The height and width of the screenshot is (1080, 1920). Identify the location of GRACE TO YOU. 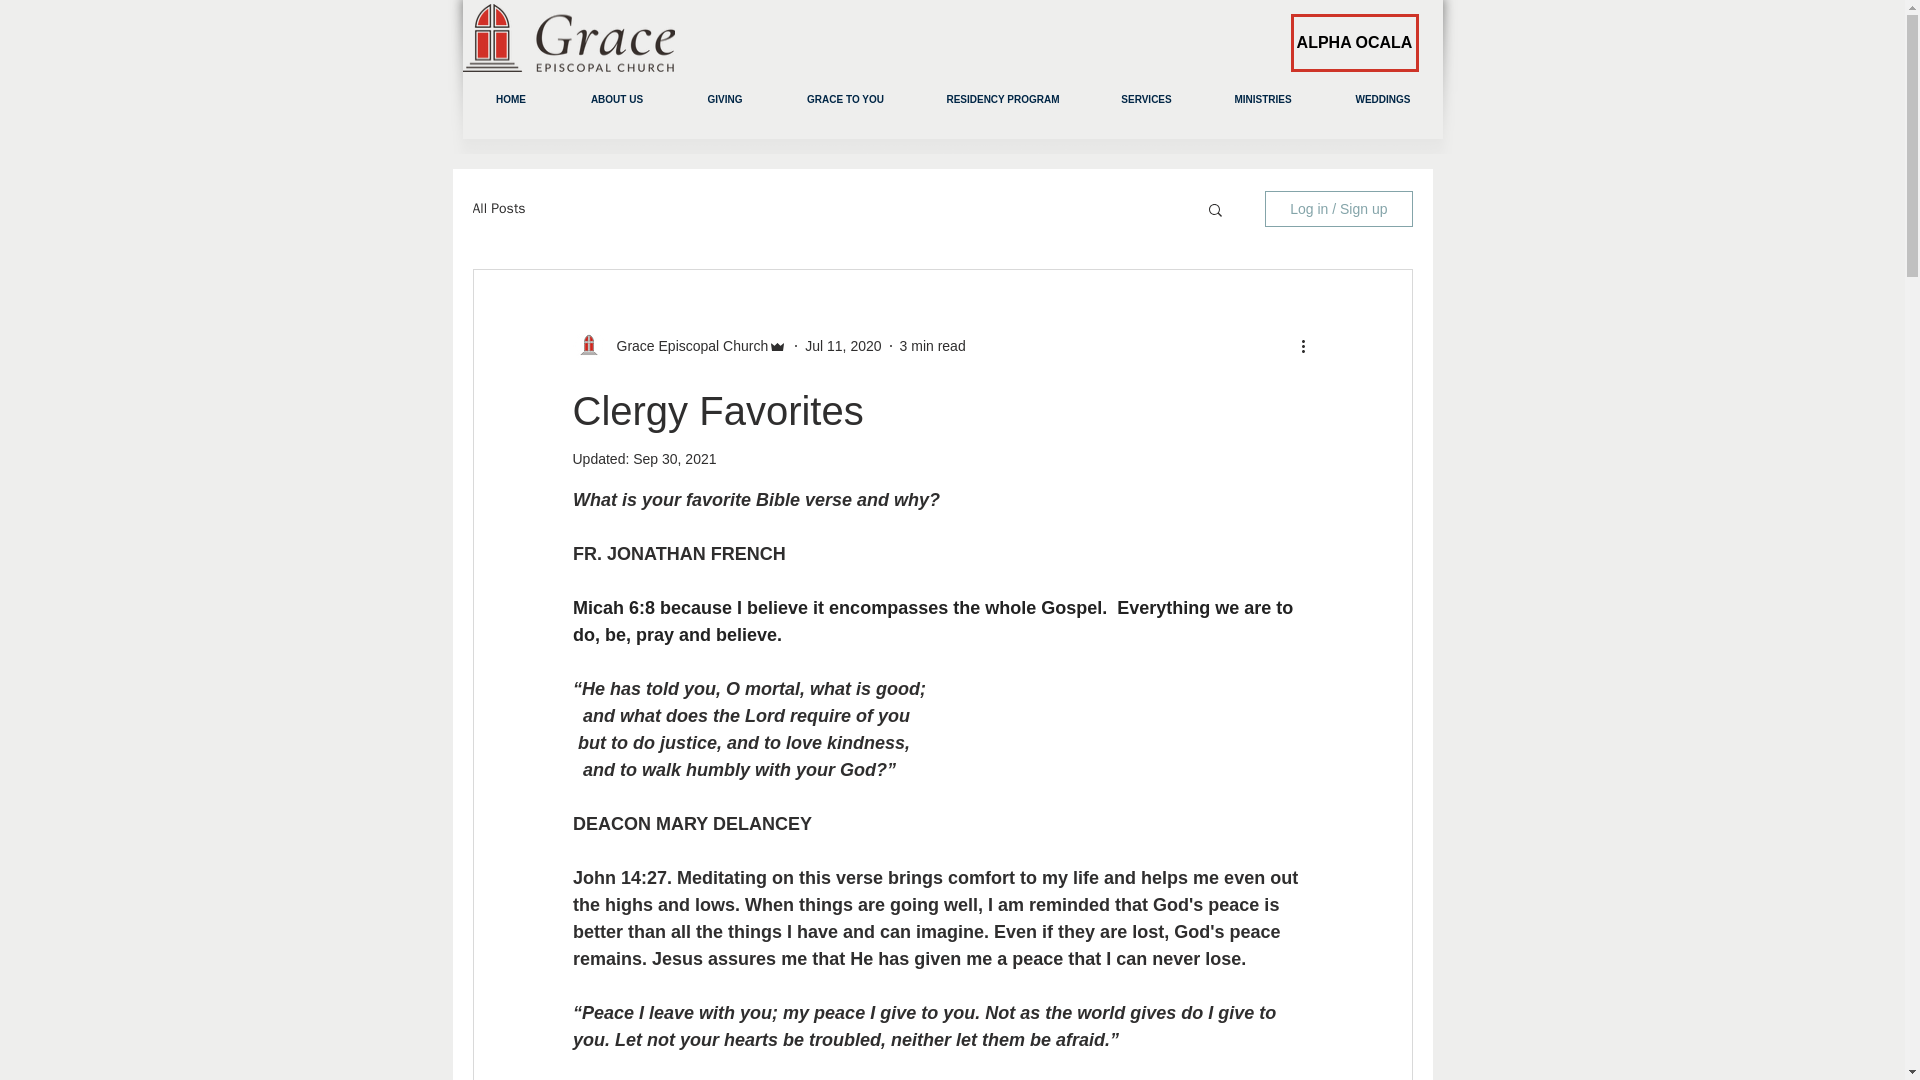
(845, 99).